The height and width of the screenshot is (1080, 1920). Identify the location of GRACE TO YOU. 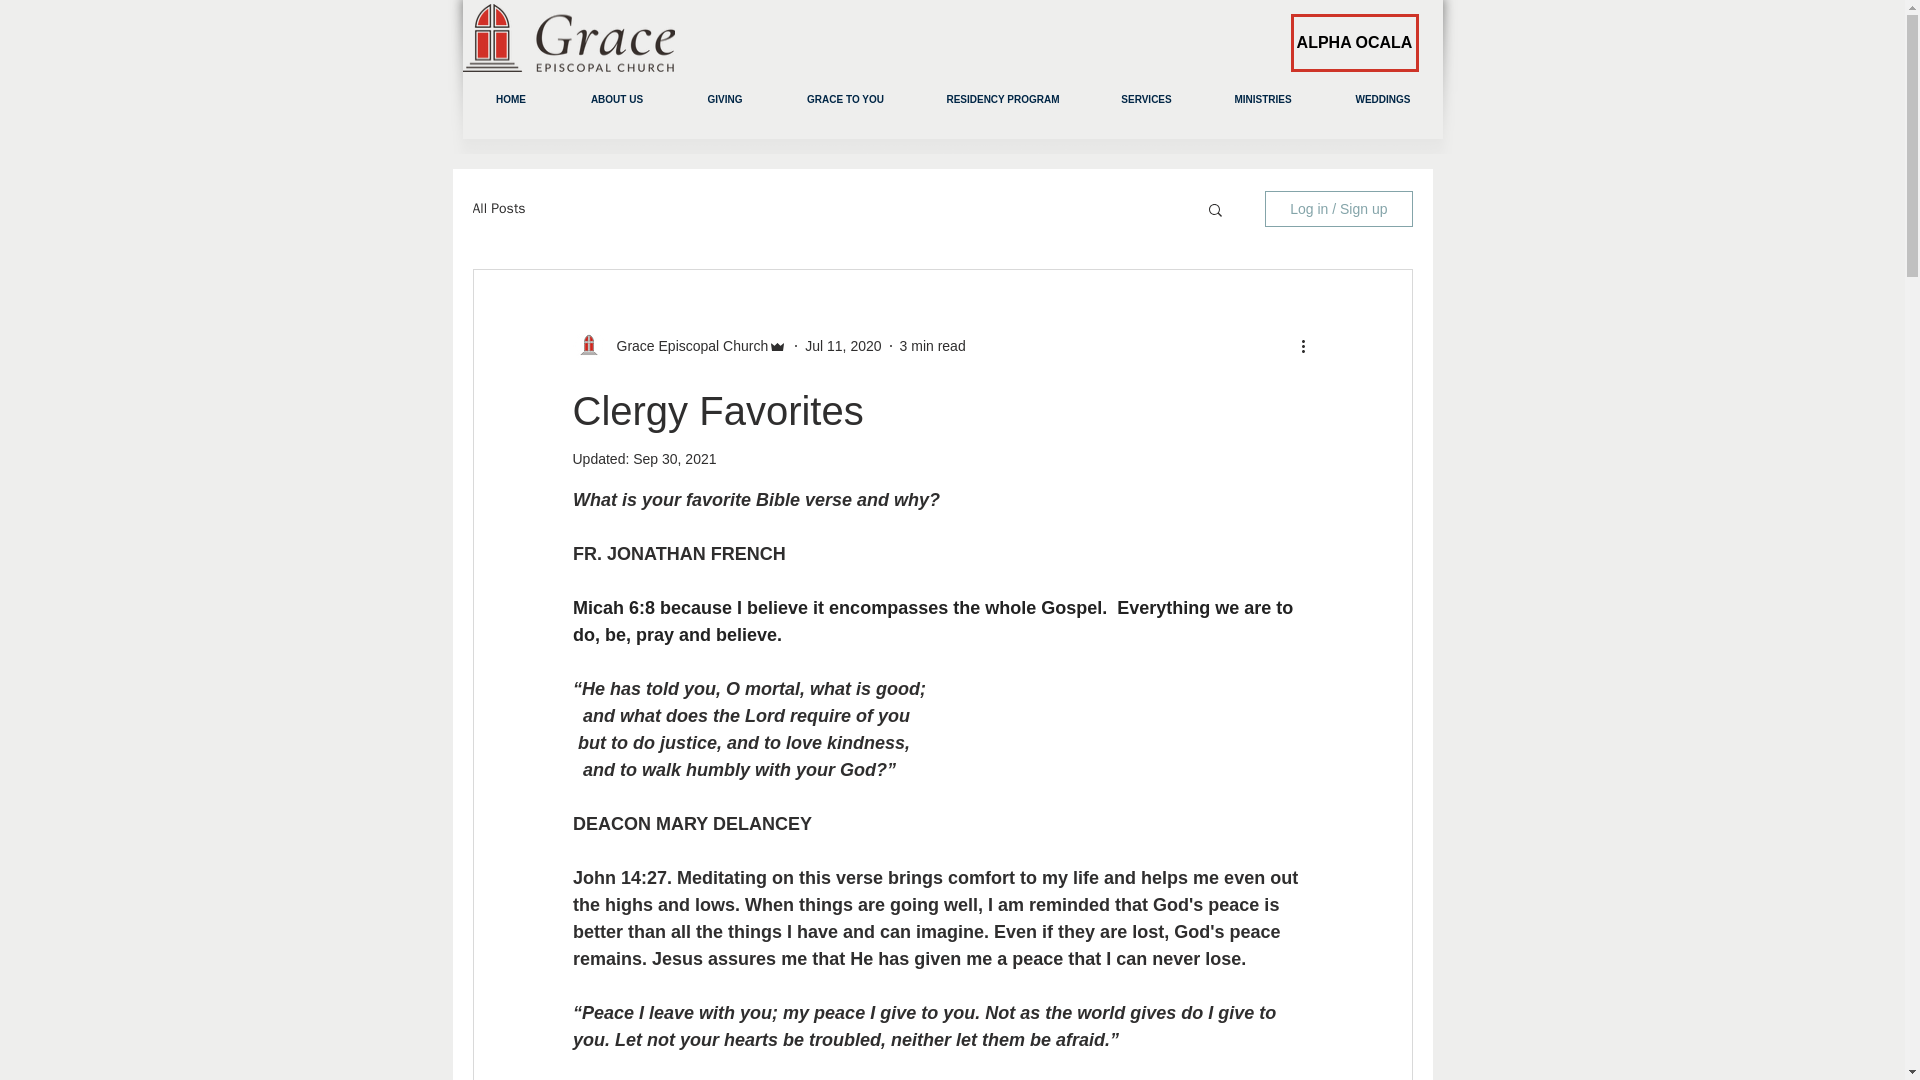
(845, 99).